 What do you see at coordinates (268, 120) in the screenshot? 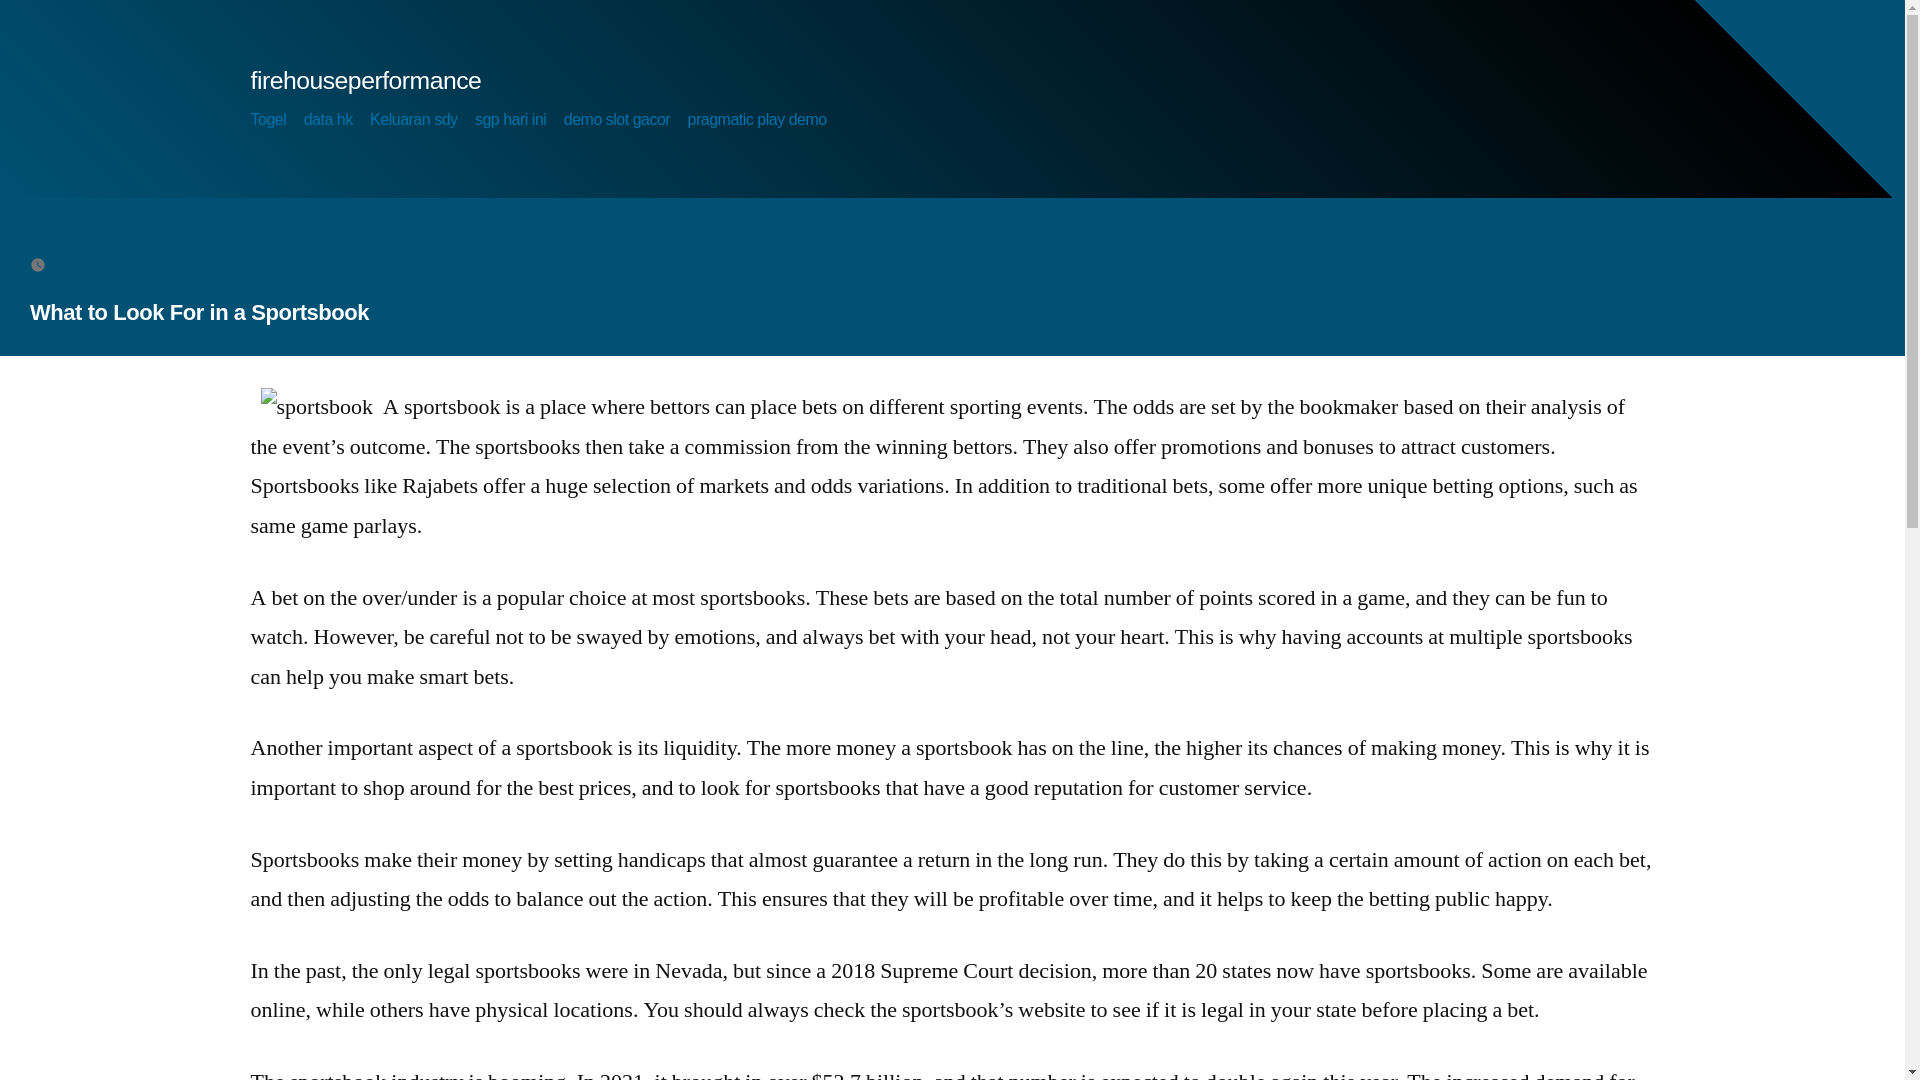
I see `Togel` at bounding box center [268, 120].